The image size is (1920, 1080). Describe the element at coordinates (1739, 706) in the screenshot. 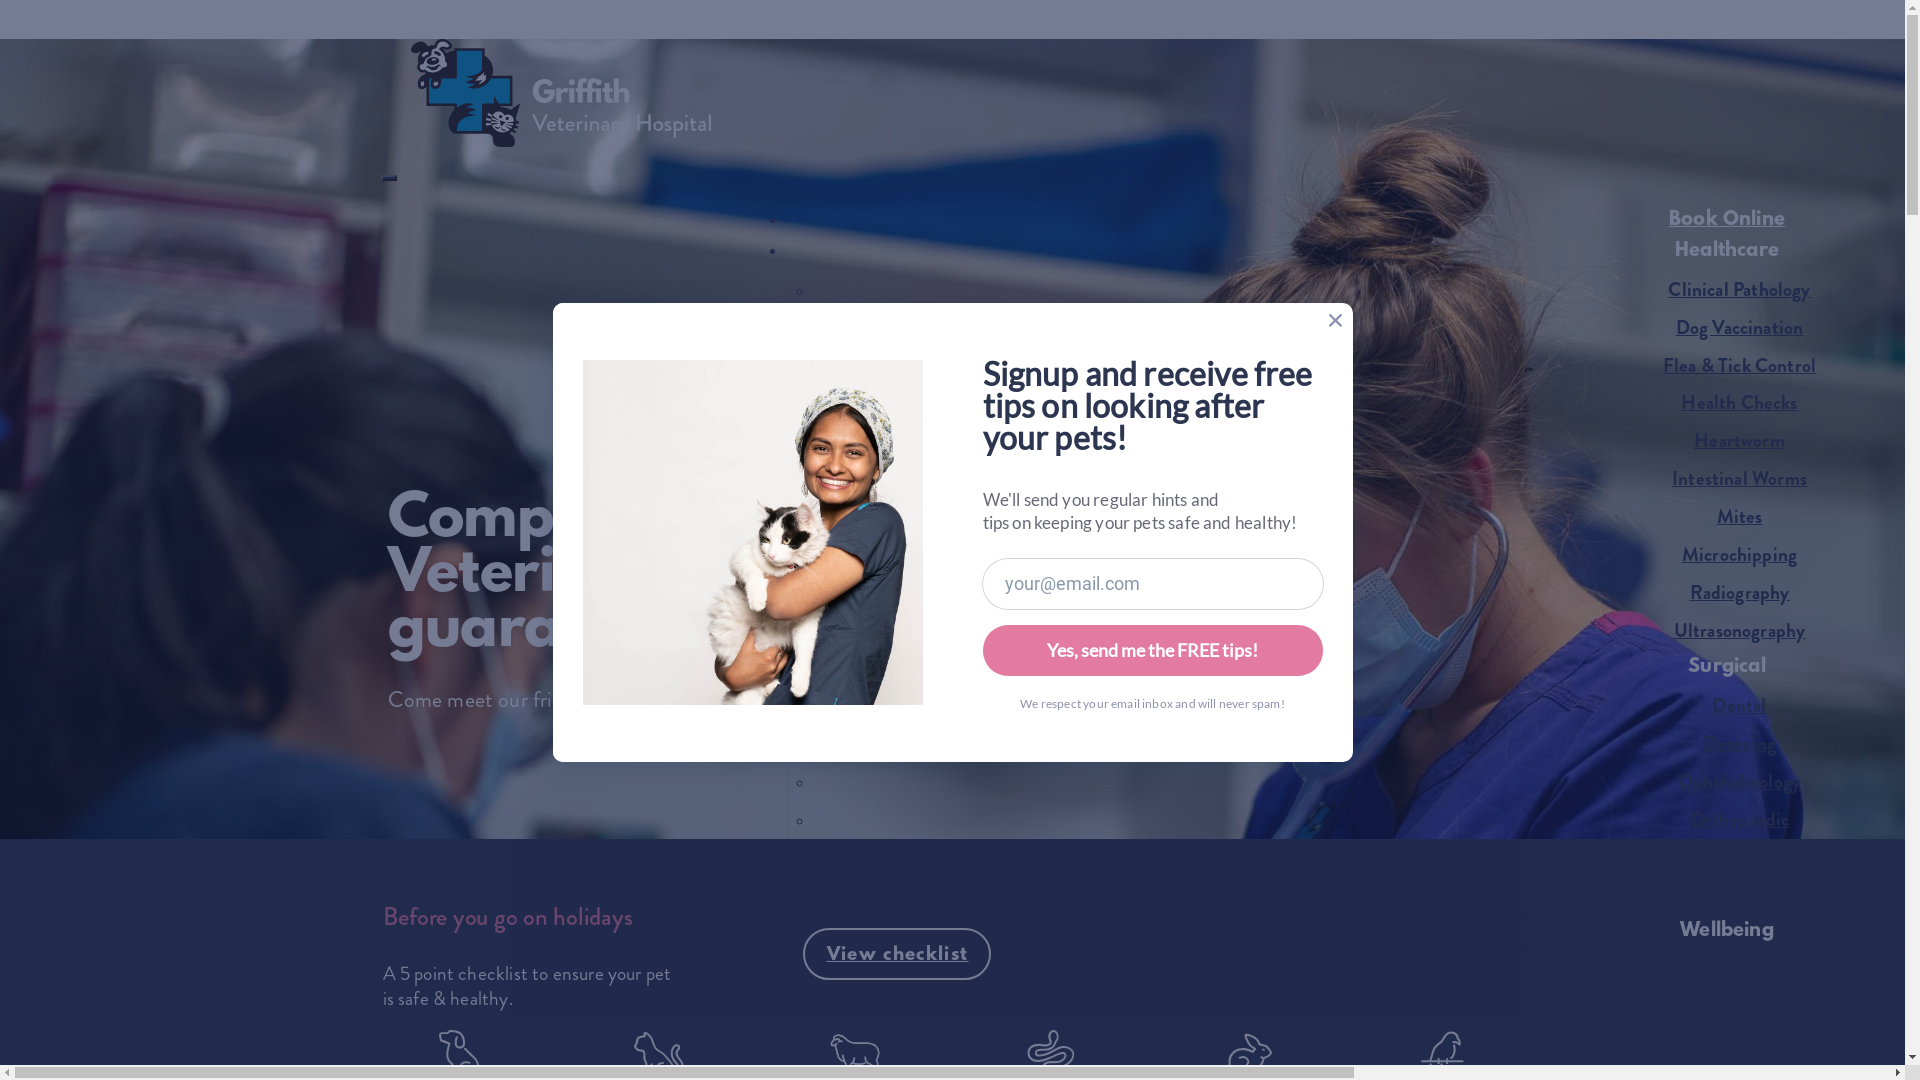

I see `Dental` at that location.